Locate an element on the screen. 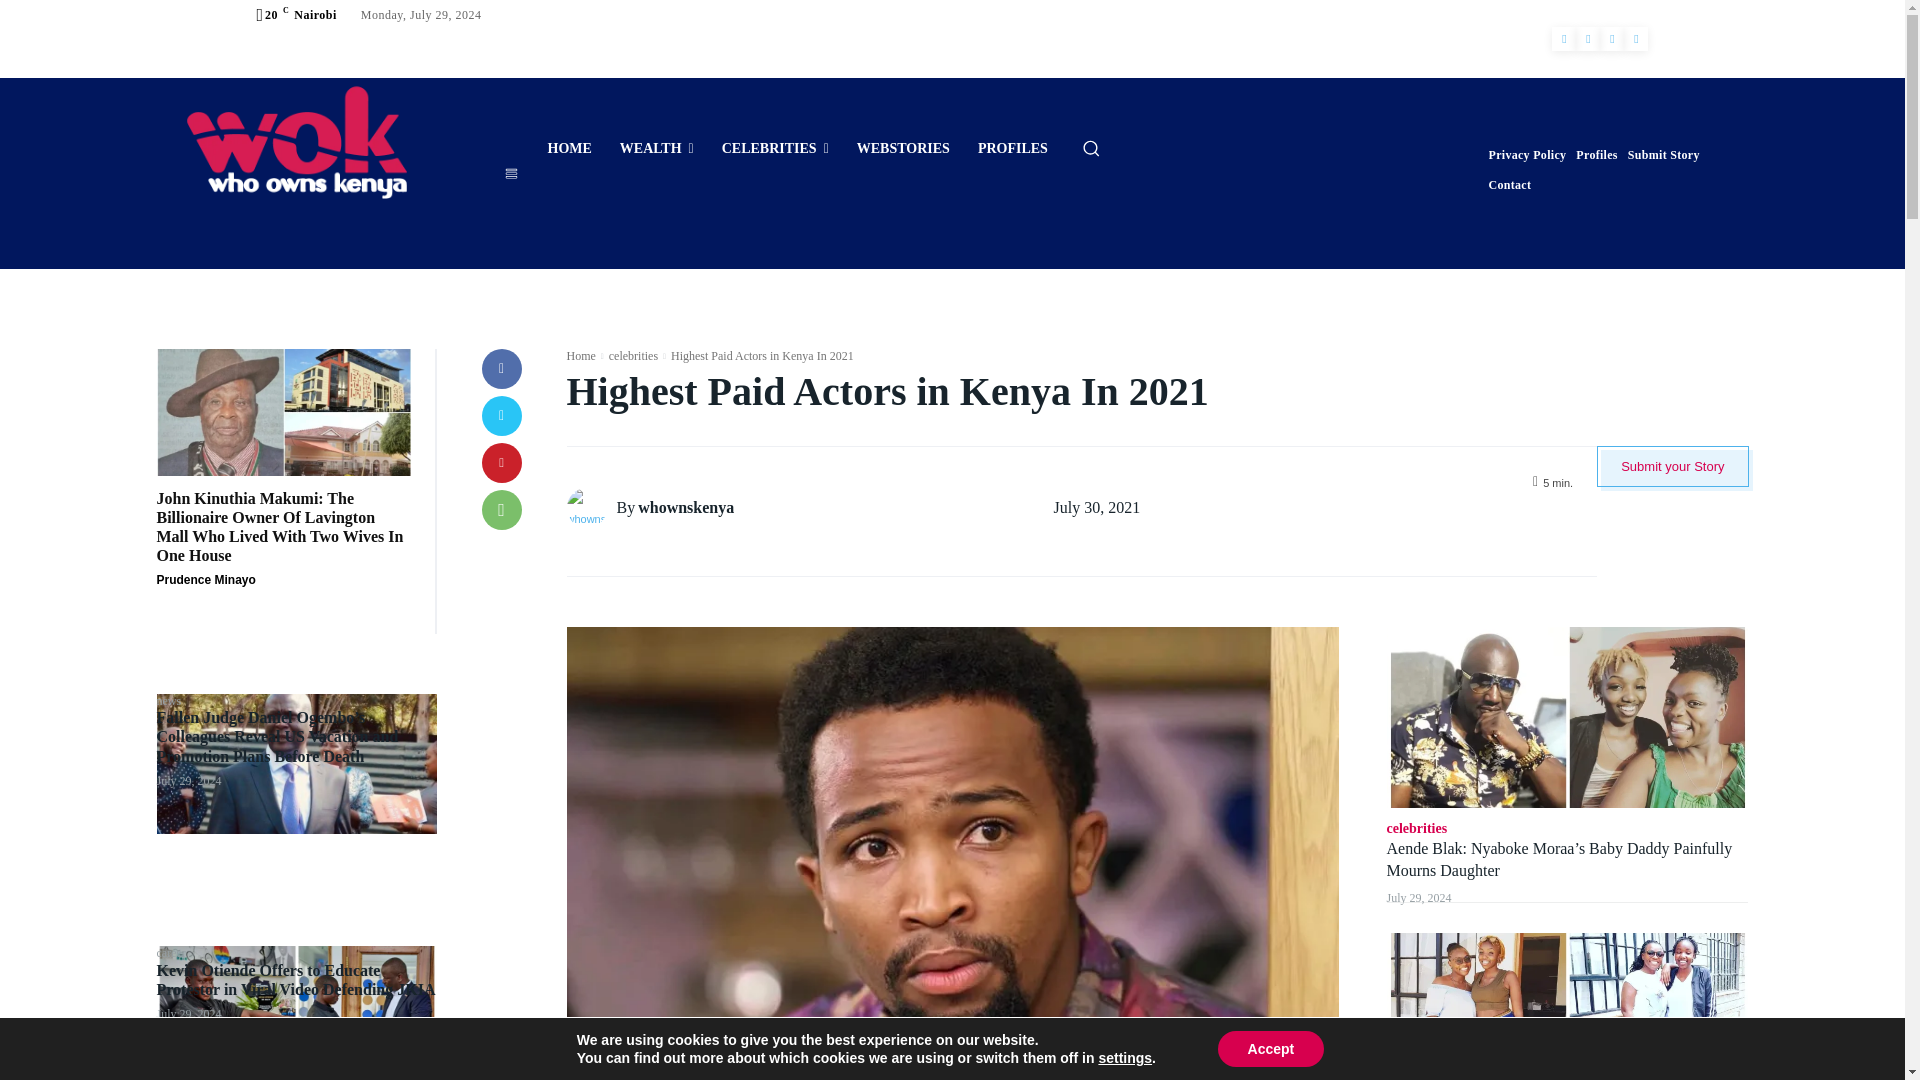  Instagram is located at coordinates (1588, 38).